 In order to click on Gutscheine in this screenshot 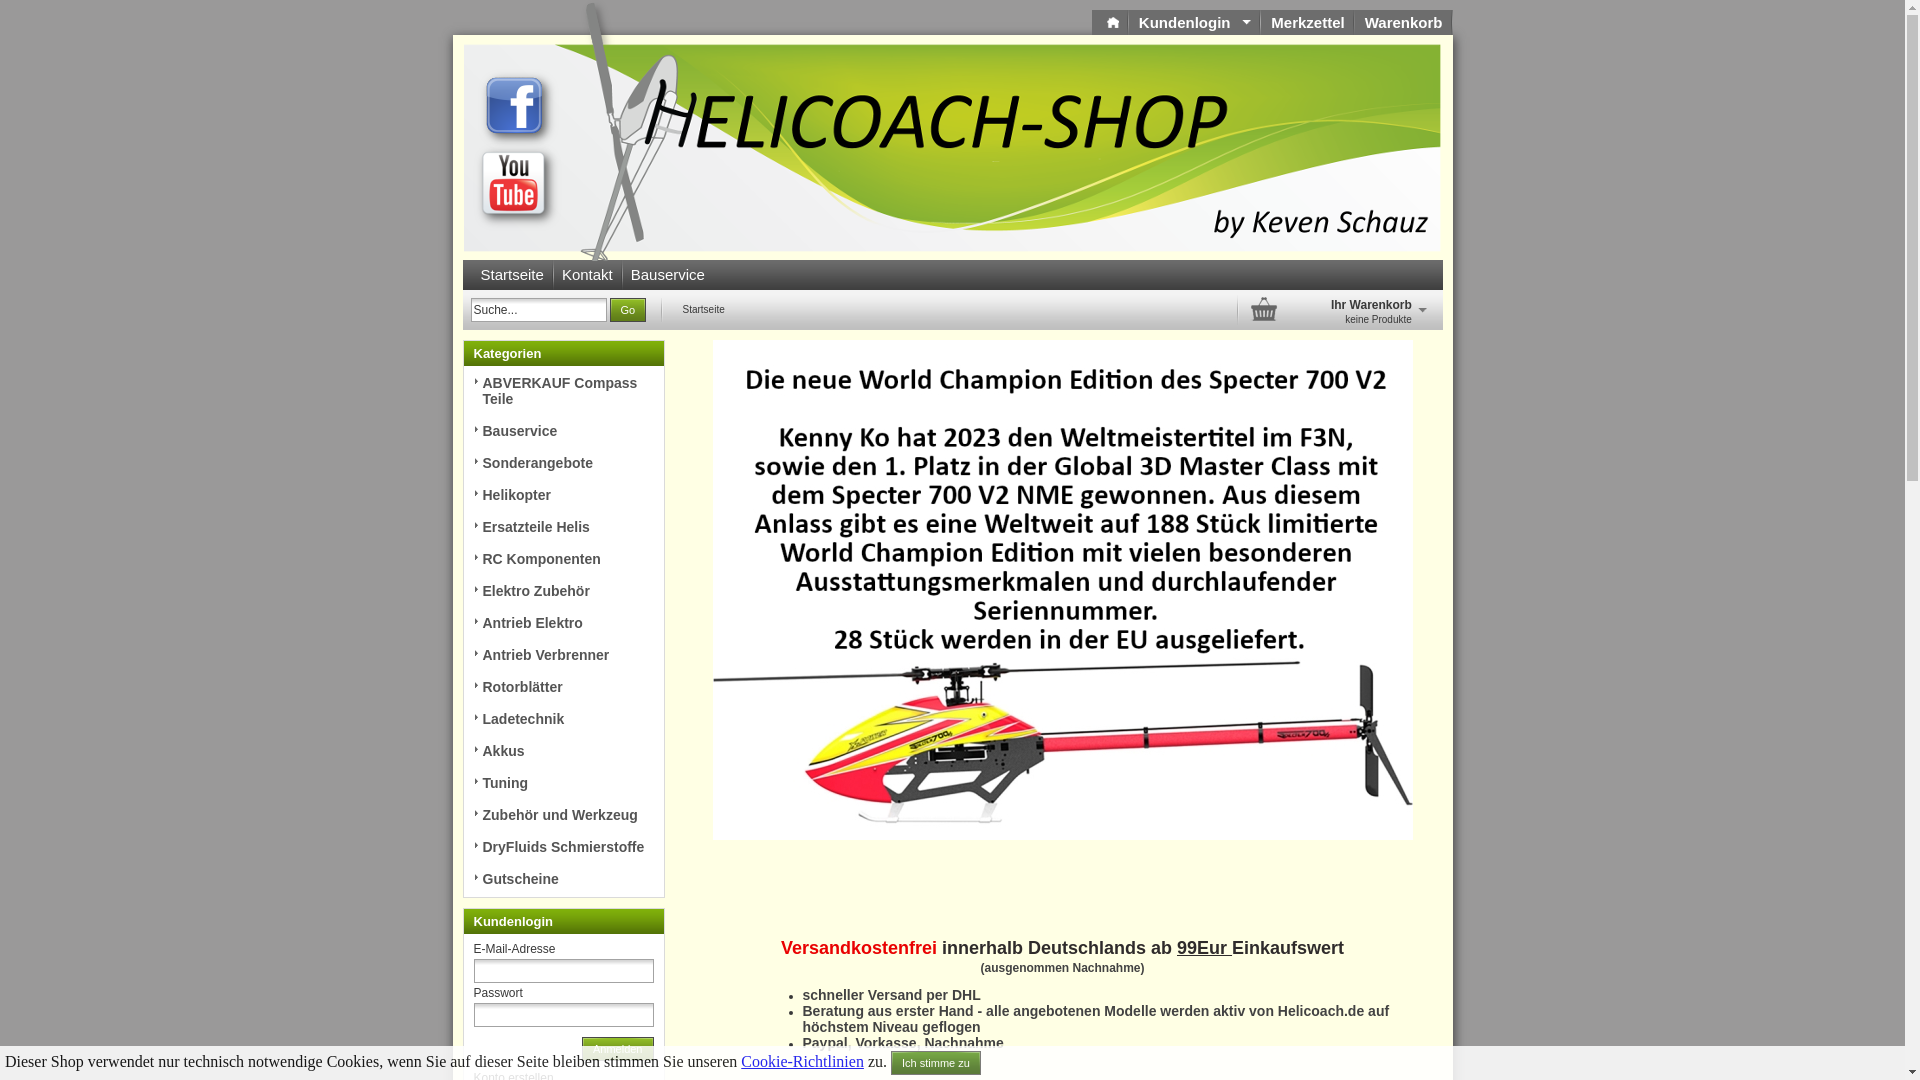, I will do `click(520, 879)`.